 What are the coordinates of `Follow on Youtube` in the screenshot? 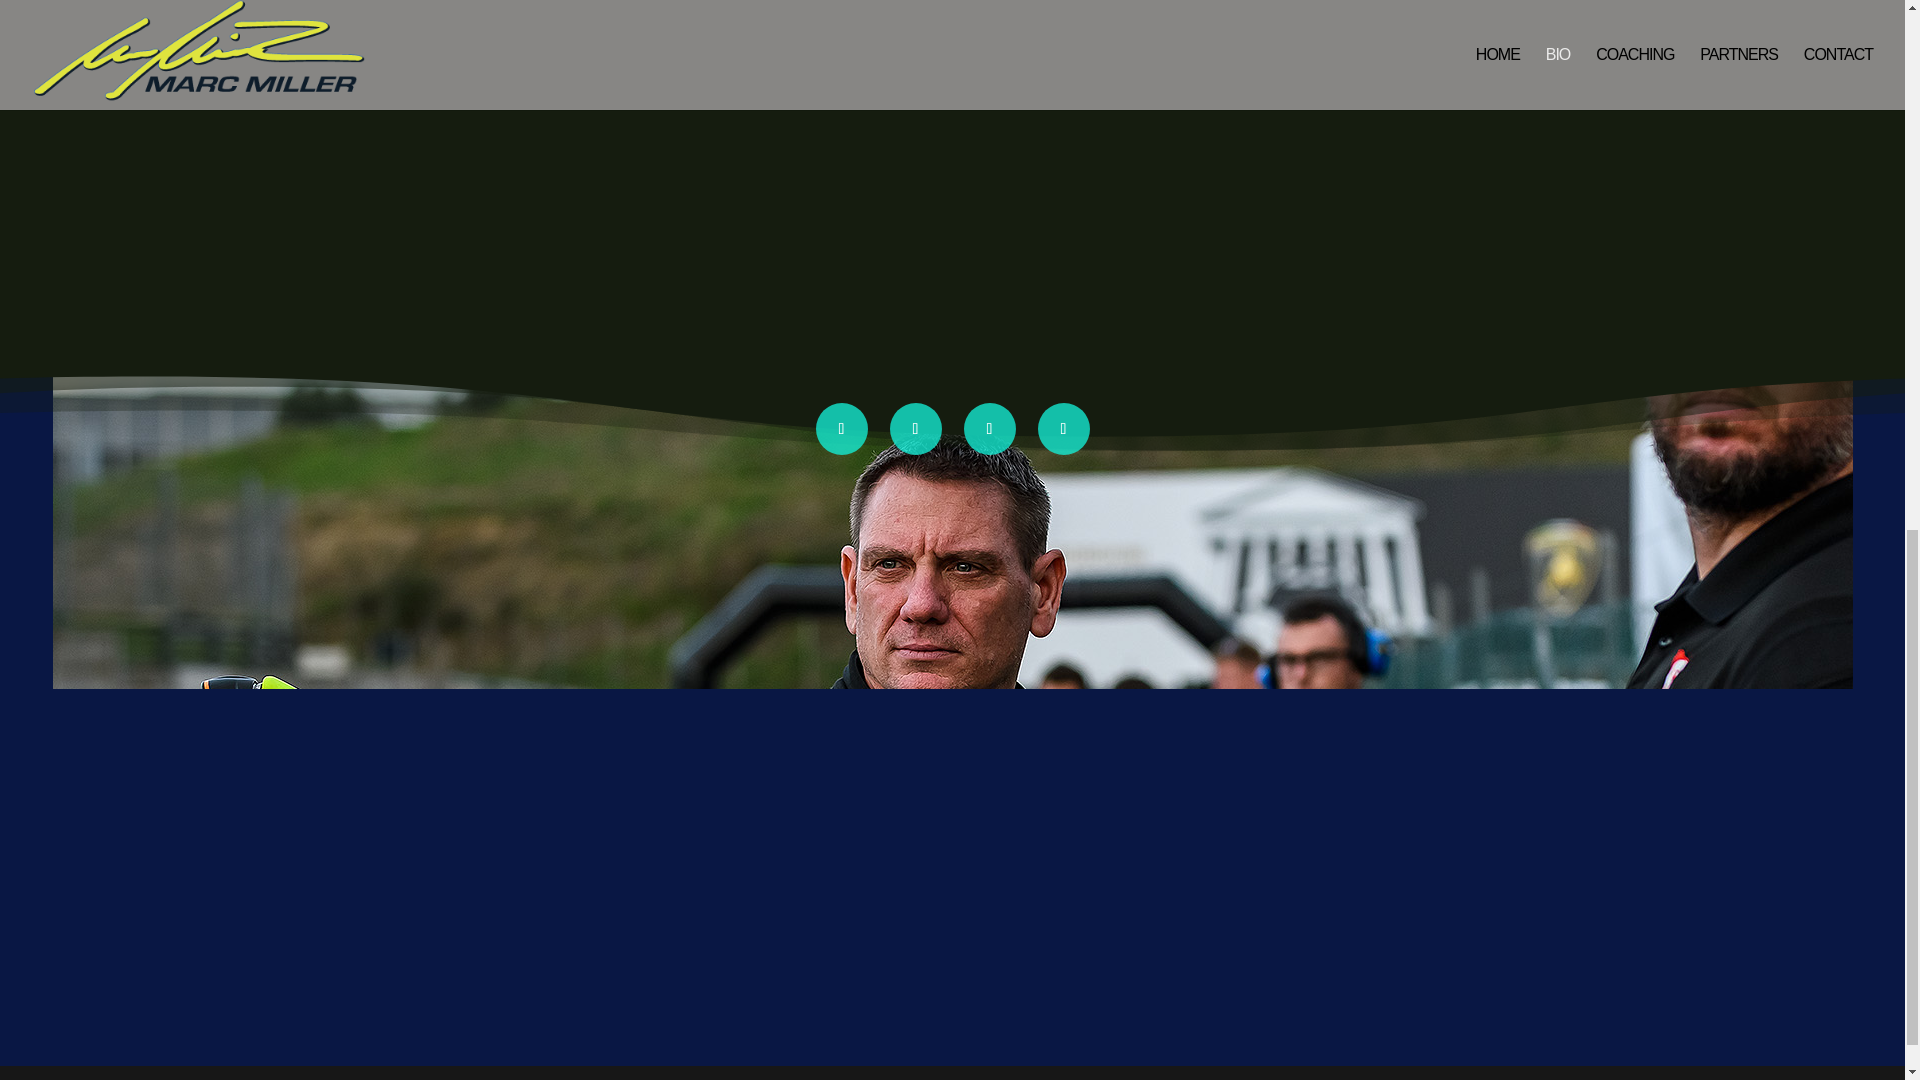 It's located at (1064, 428).